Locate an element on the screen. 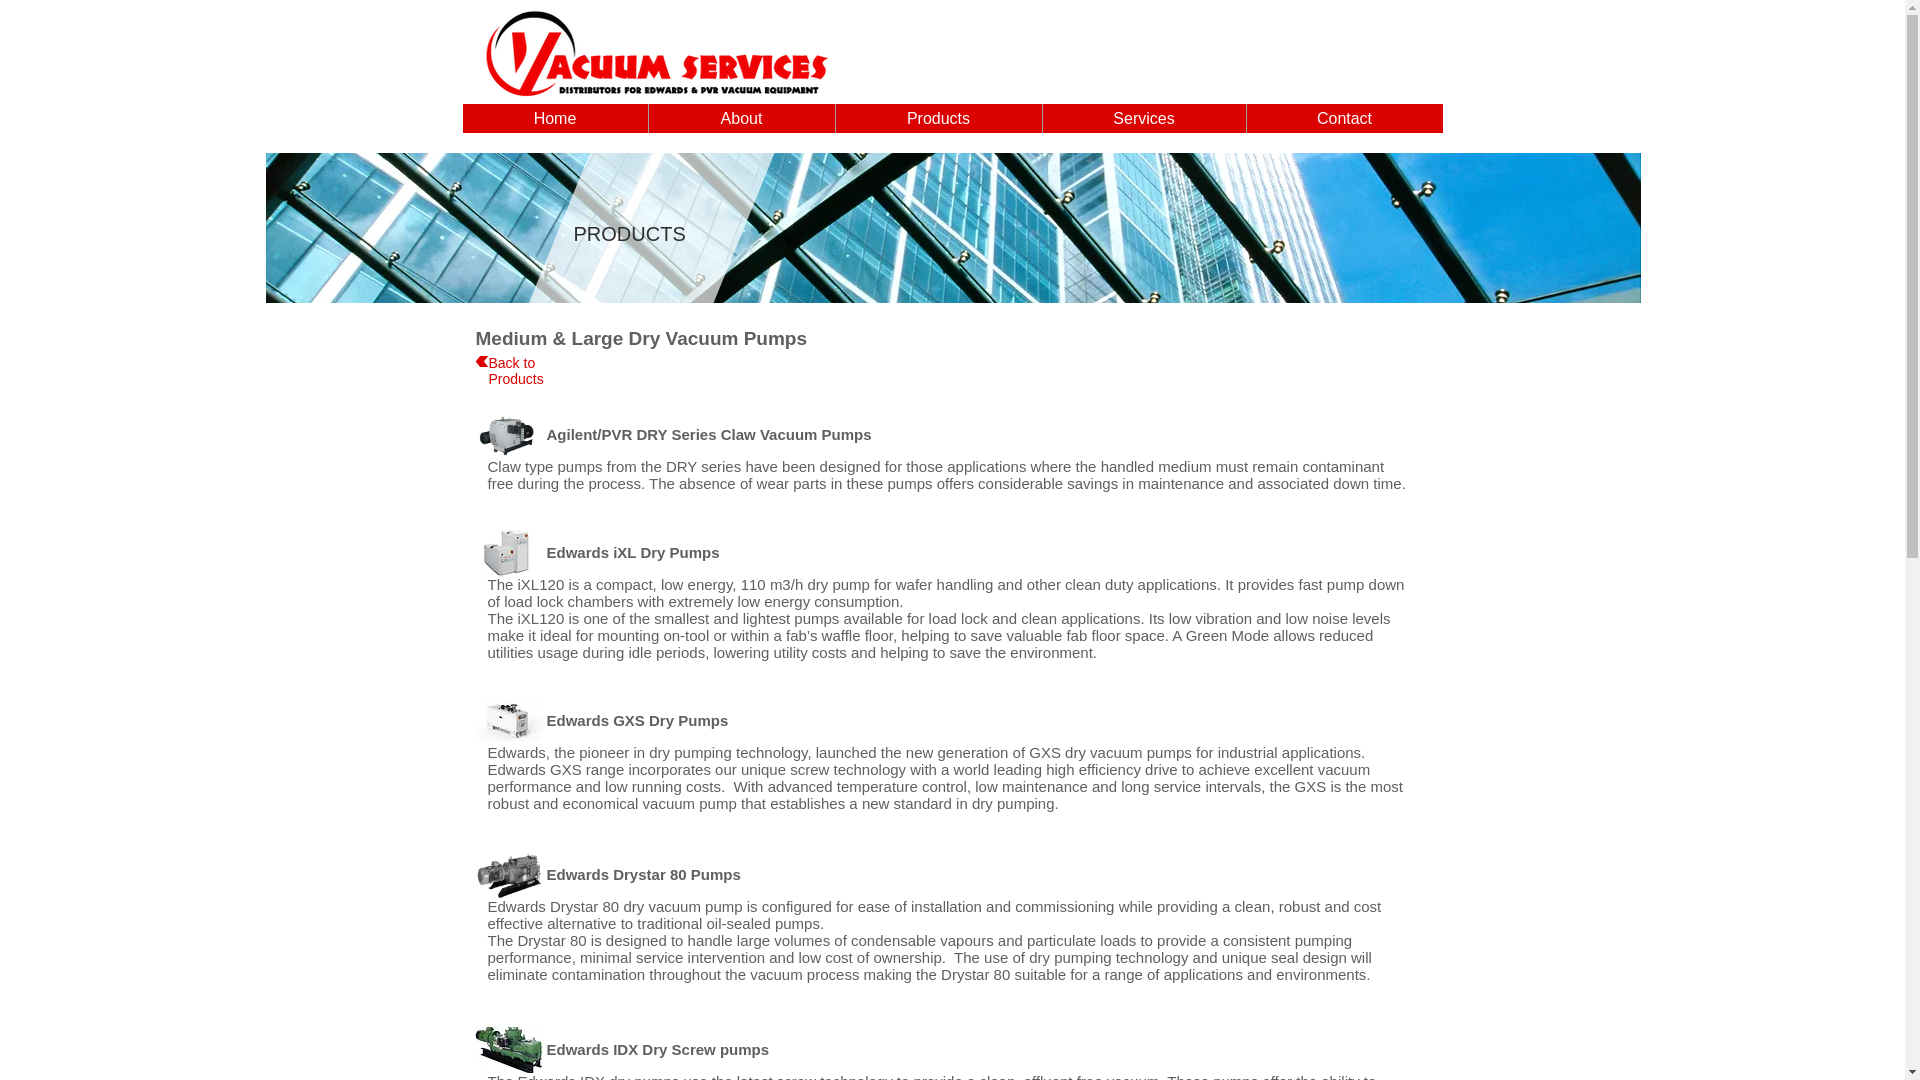 This screenshot has width=1920, height=1080. Products is located at coordinates (936, 118).